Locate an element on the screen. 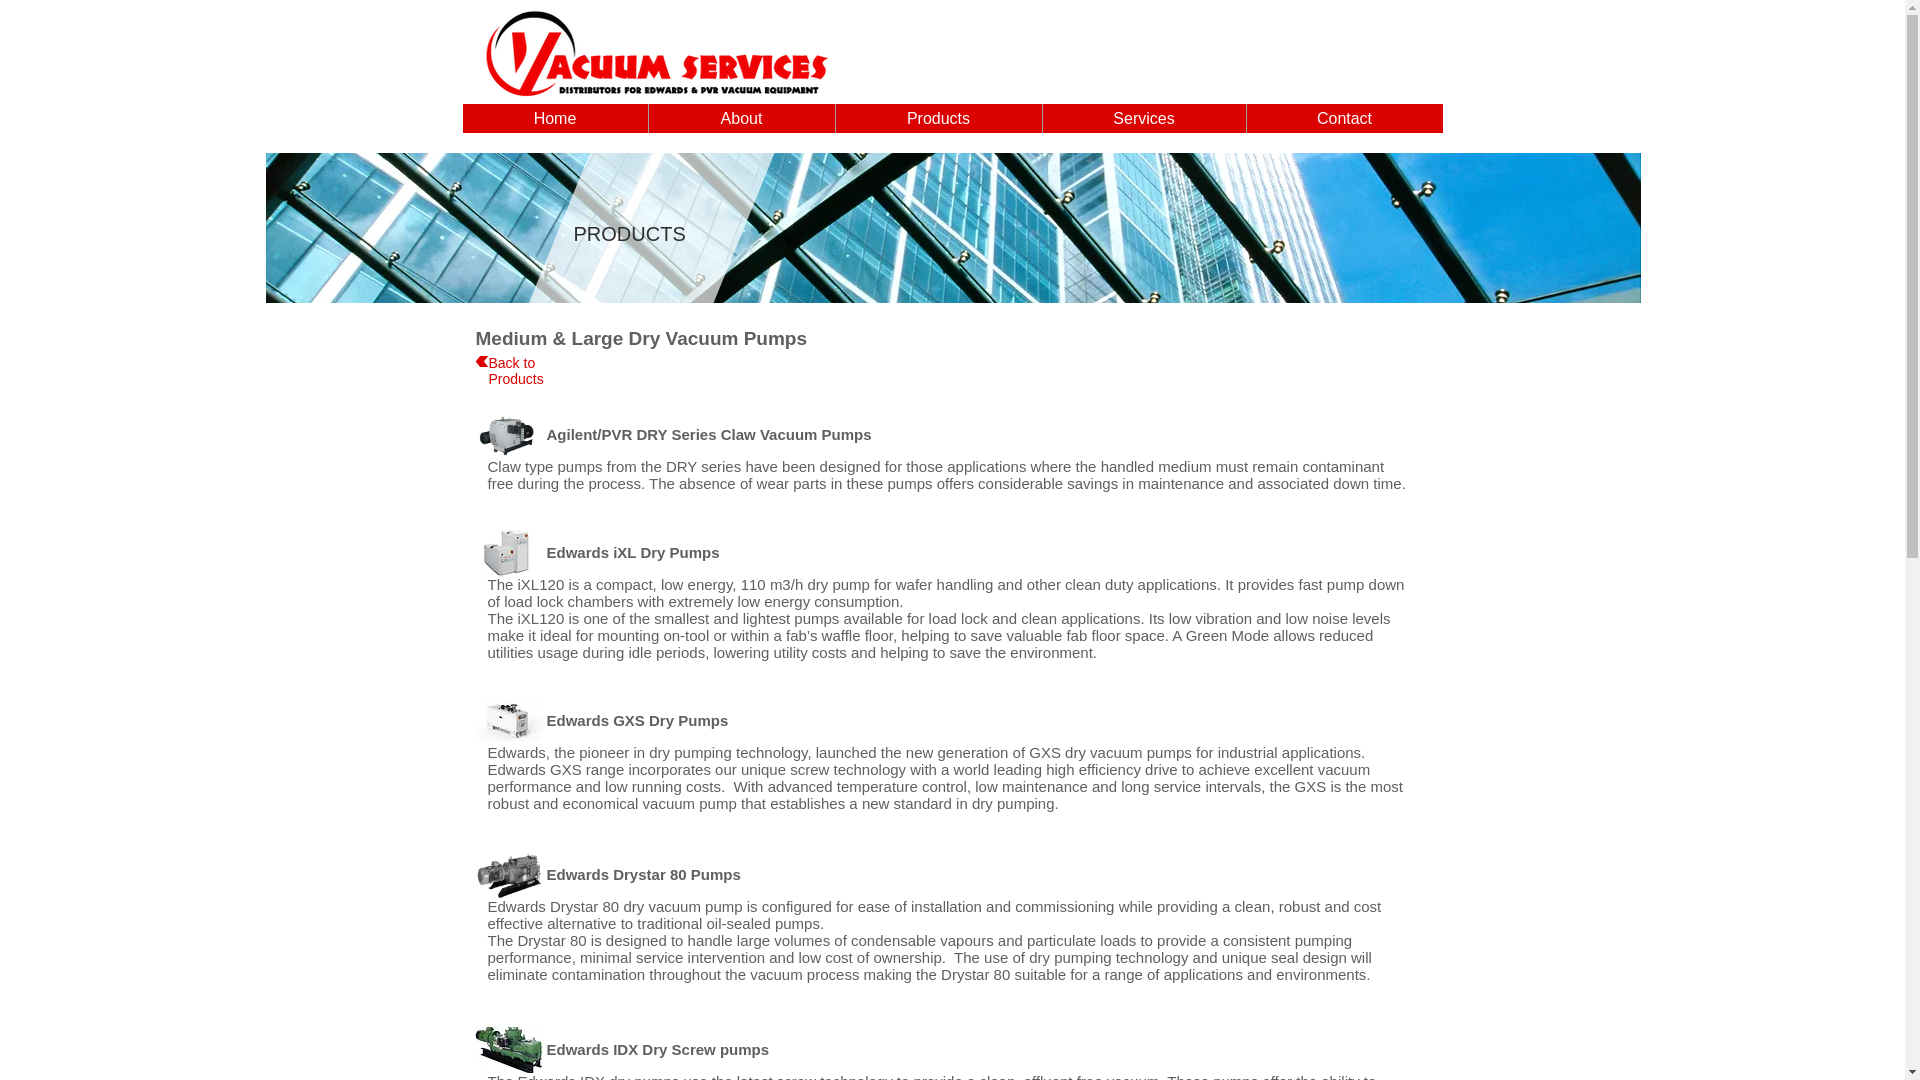 This screenshot has width=1920, height=1080. Products is located at coordinates (936, 118).